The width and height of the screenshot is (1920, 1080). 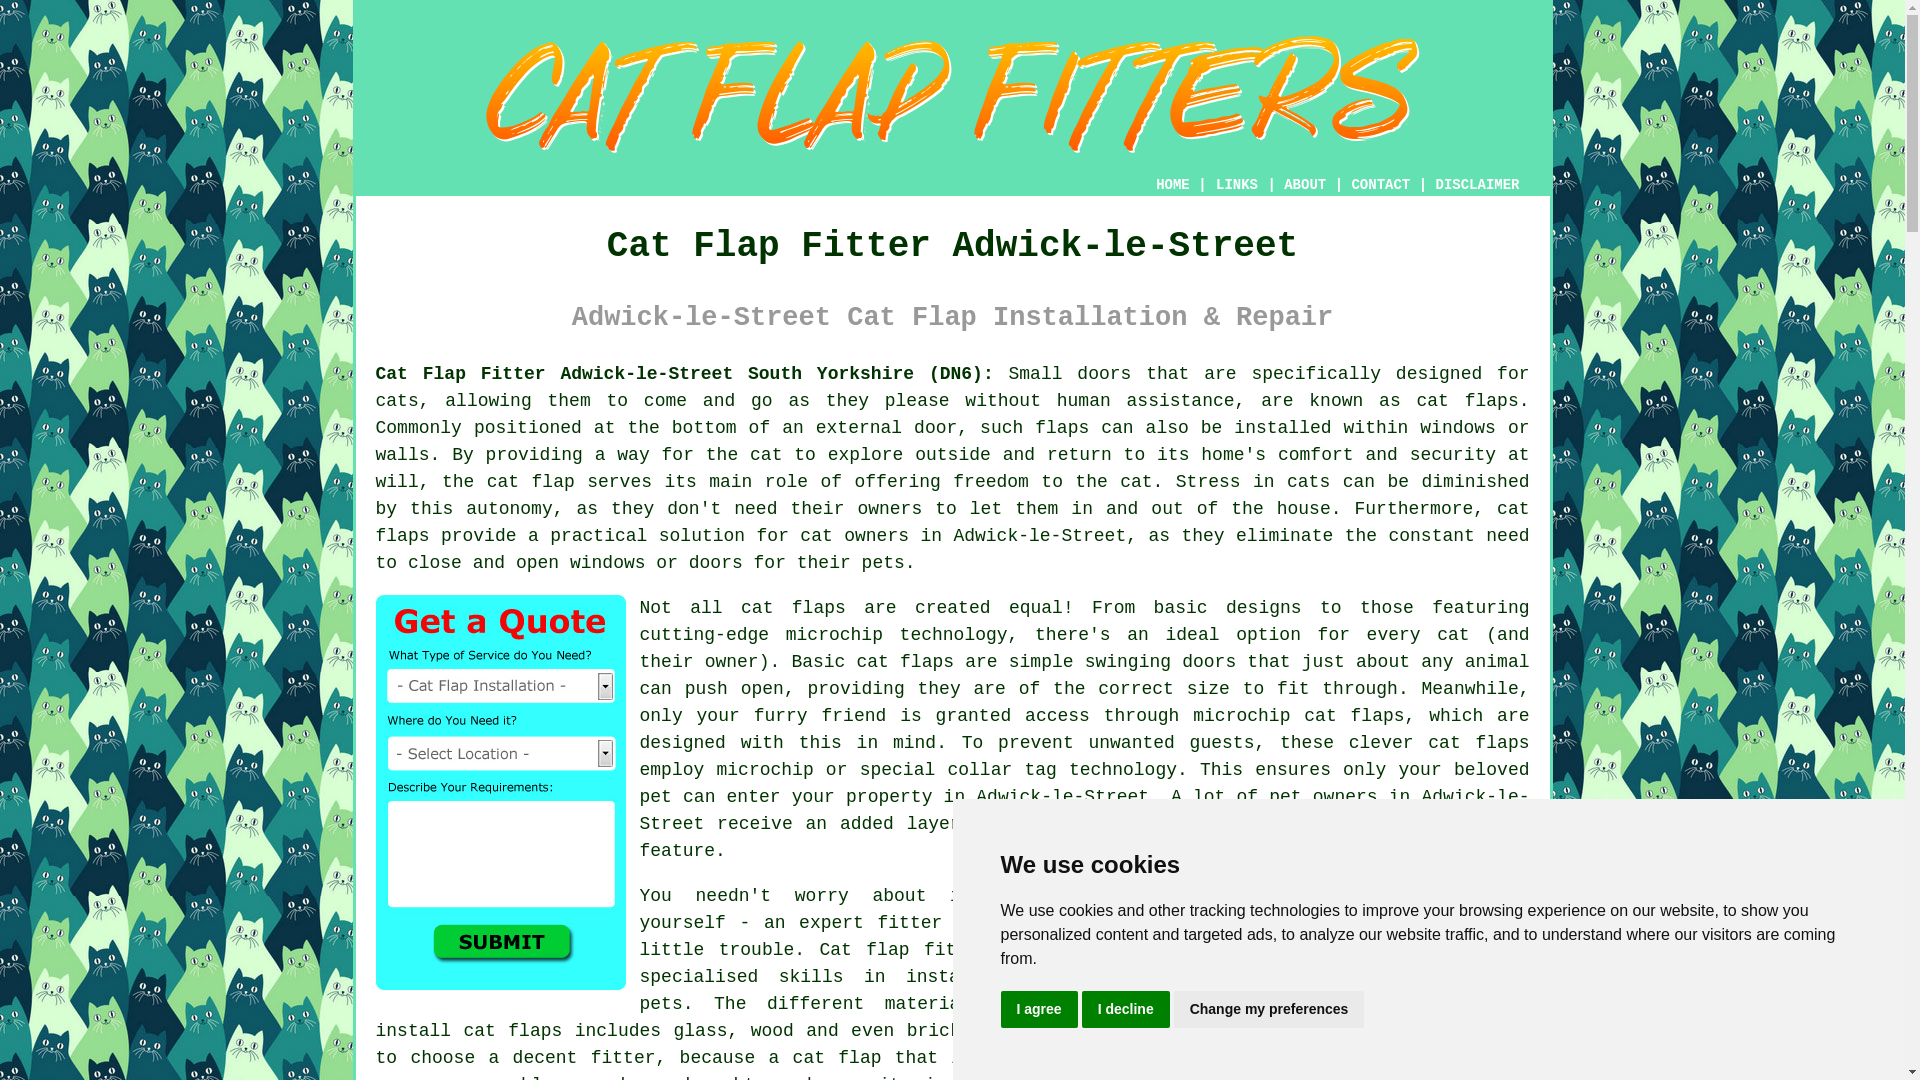 What do you see at coordinates (1038, 1010) in the screenshot?
I see `I agree` at bounding box center [1038, 1010].